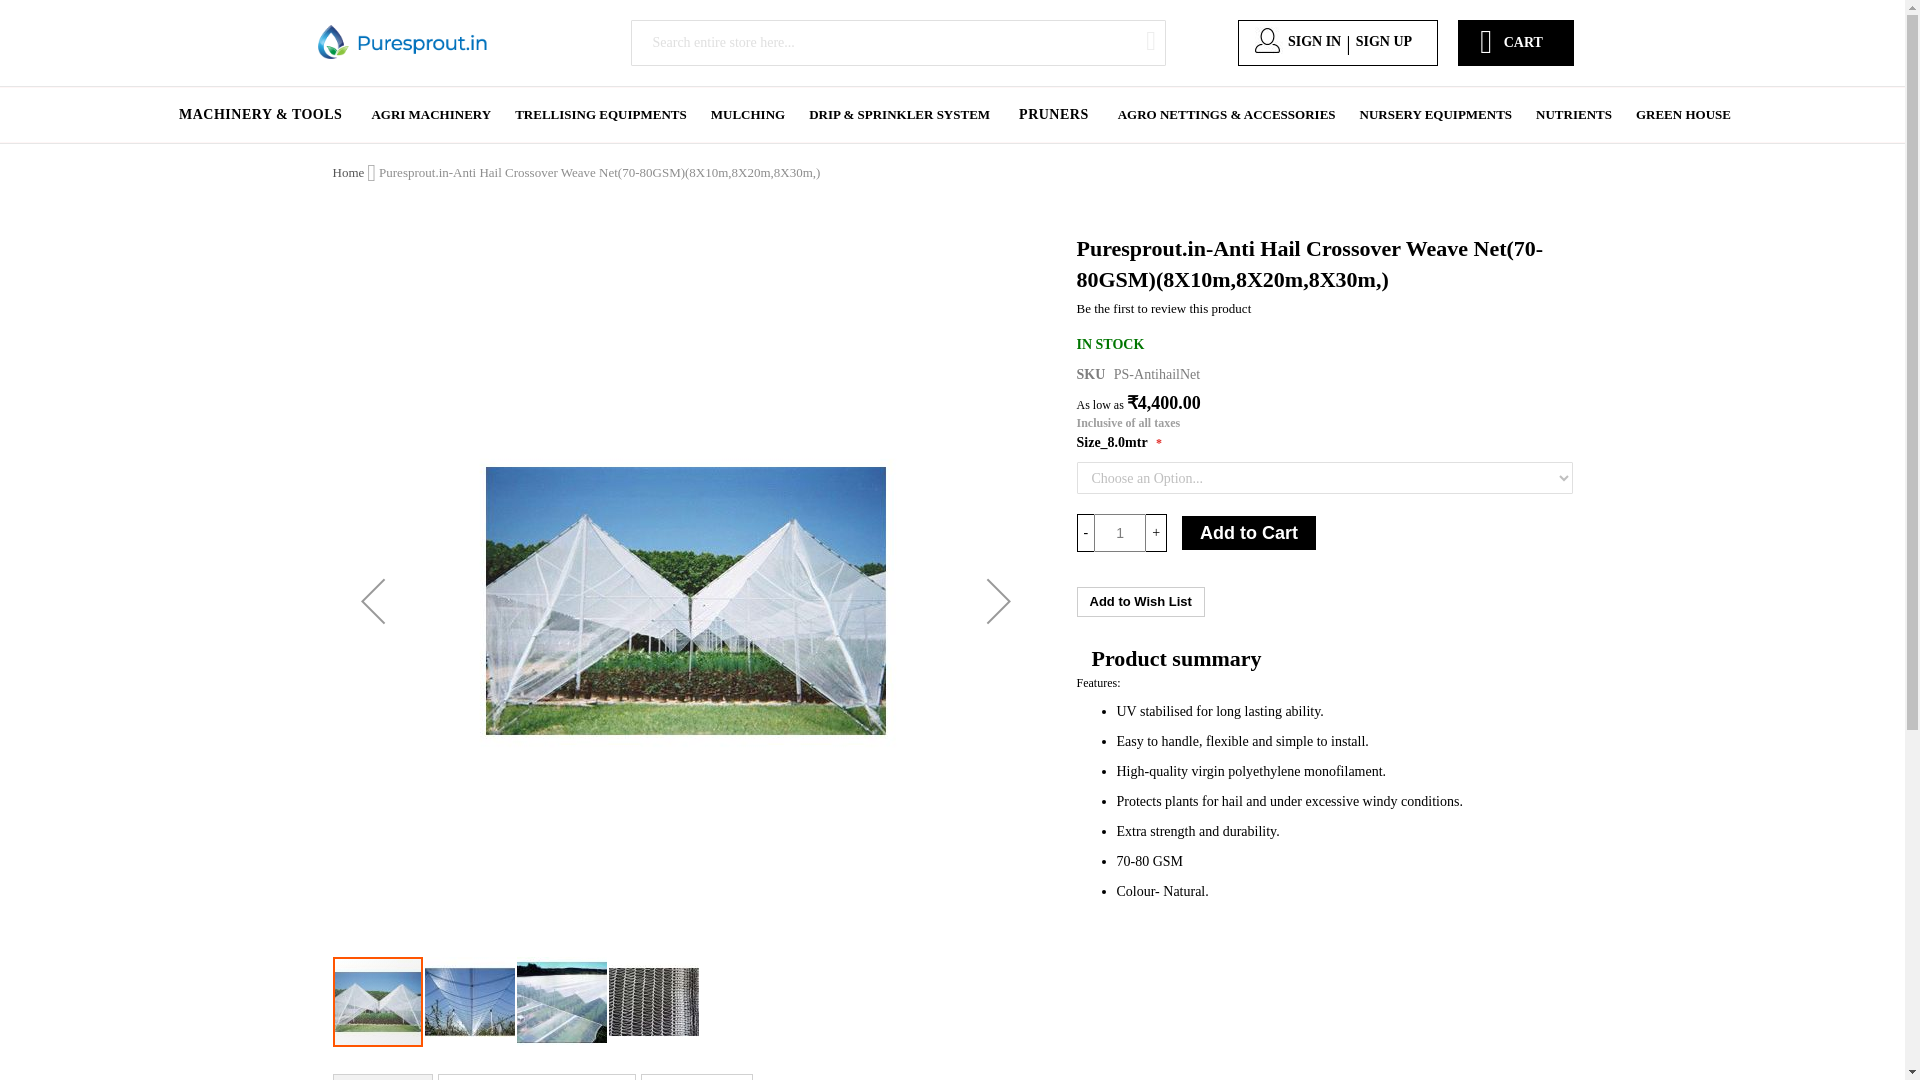  I want to click on AGRI MACHINERY, so click(431, 114).